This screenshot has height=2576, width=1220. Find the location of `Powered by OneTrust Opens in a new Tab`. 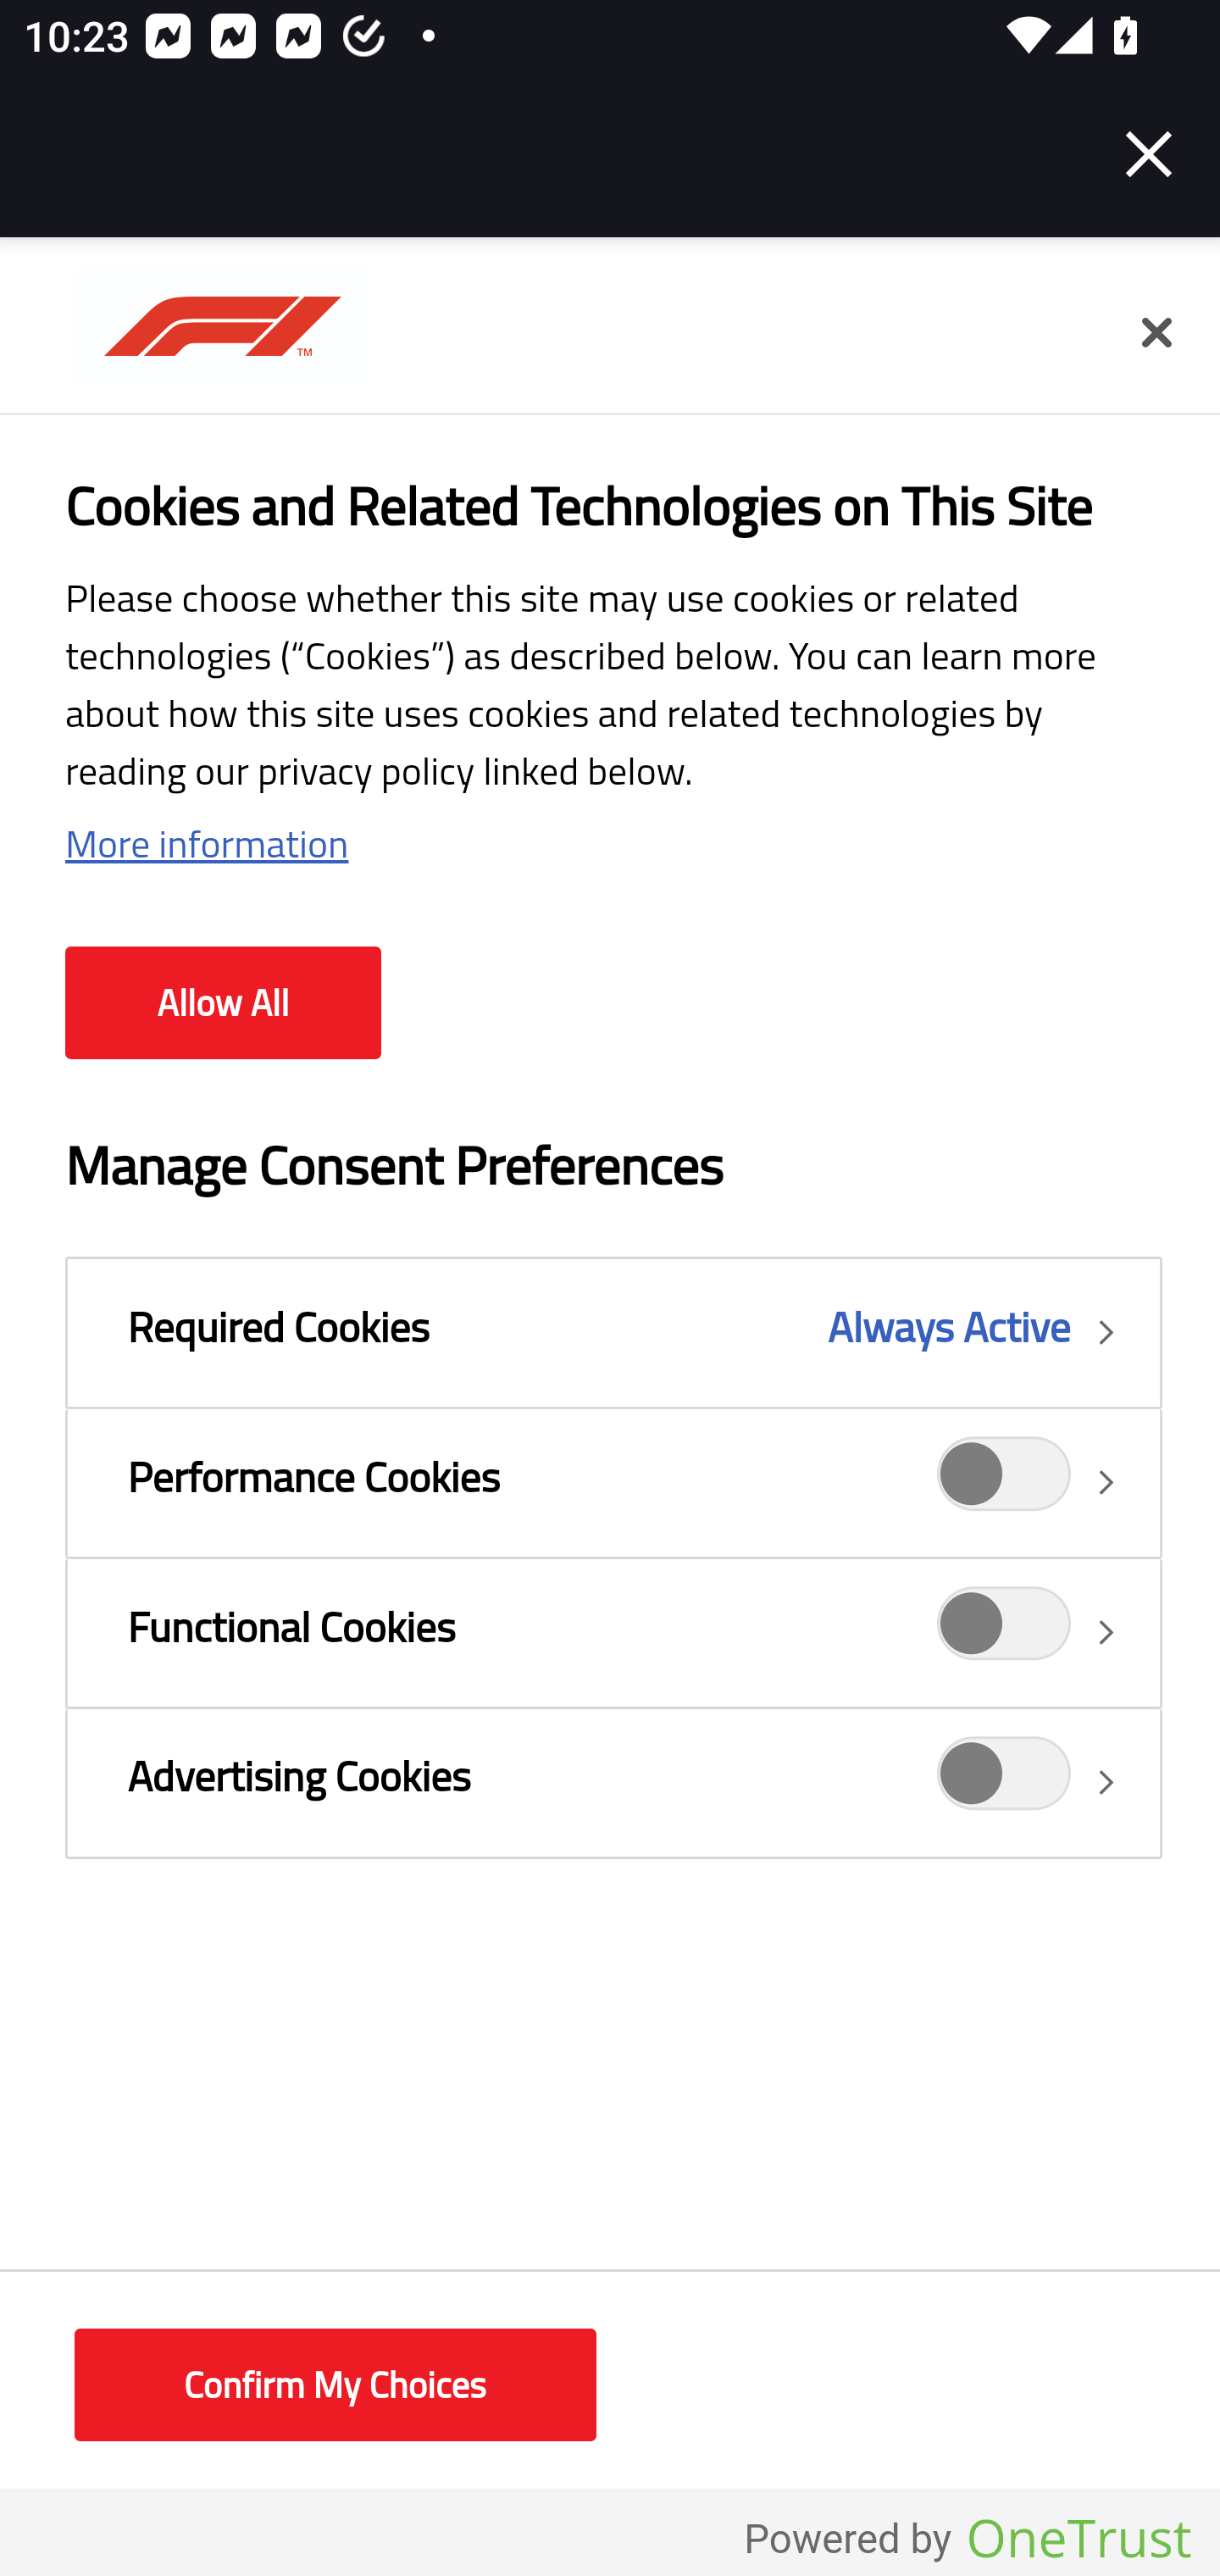

Powered by OneTrust Opens in a new Tab is located at coordinates (968, 2540).